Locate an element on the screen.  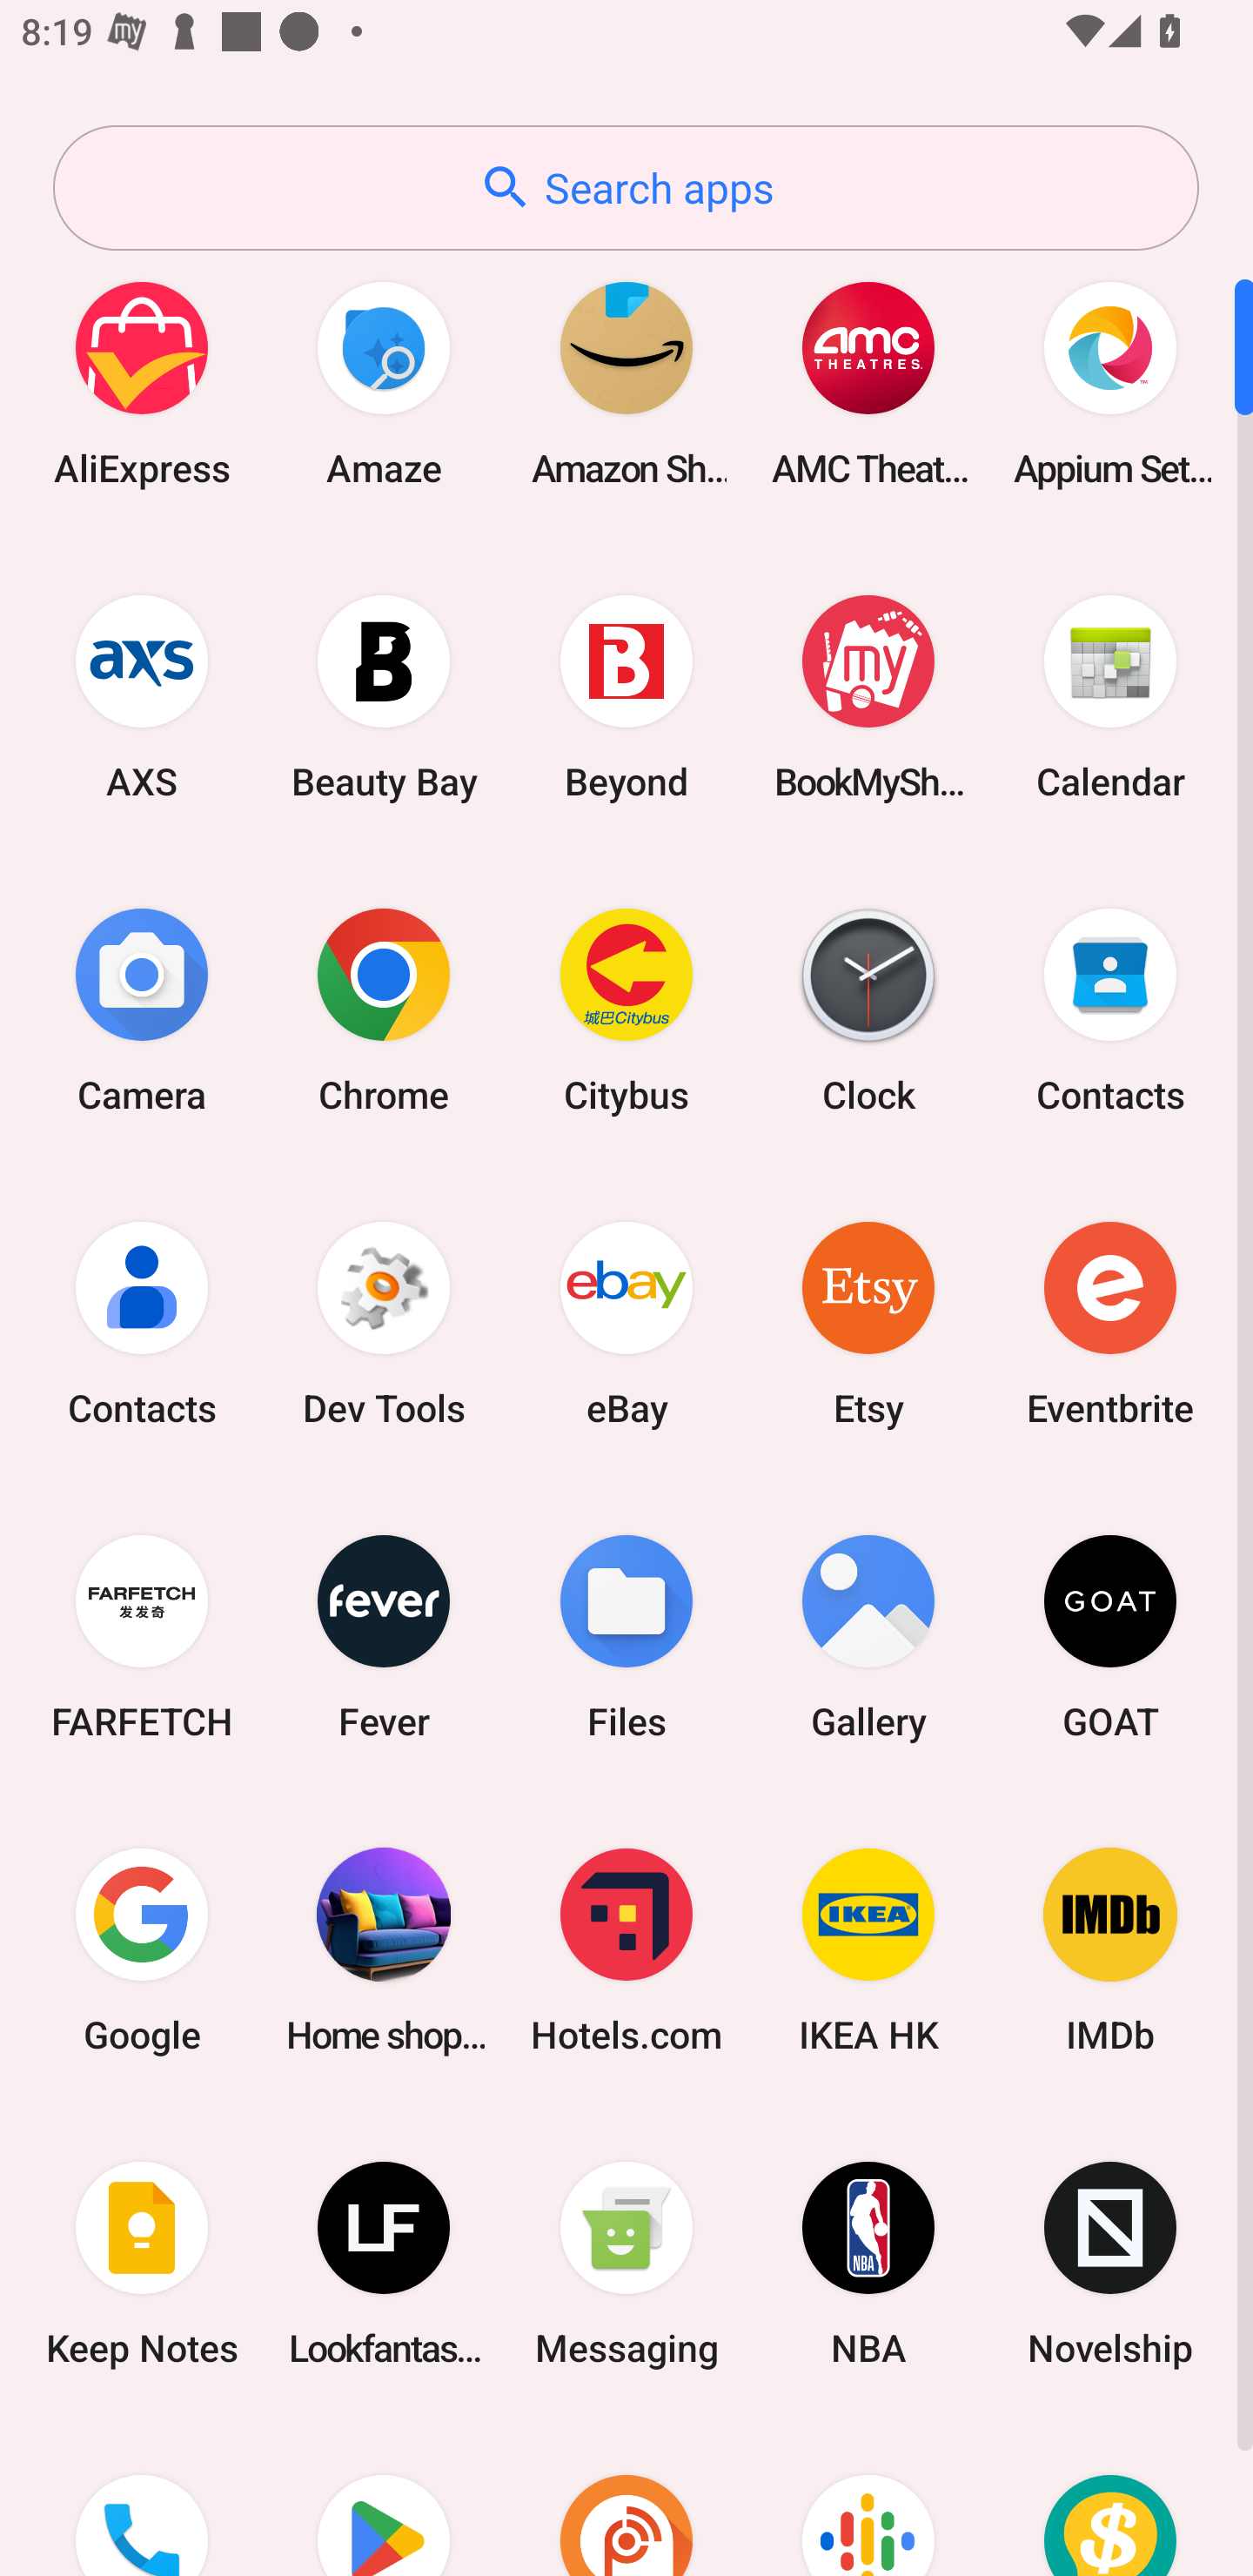
Amaze is located at coordinates (384, 383).